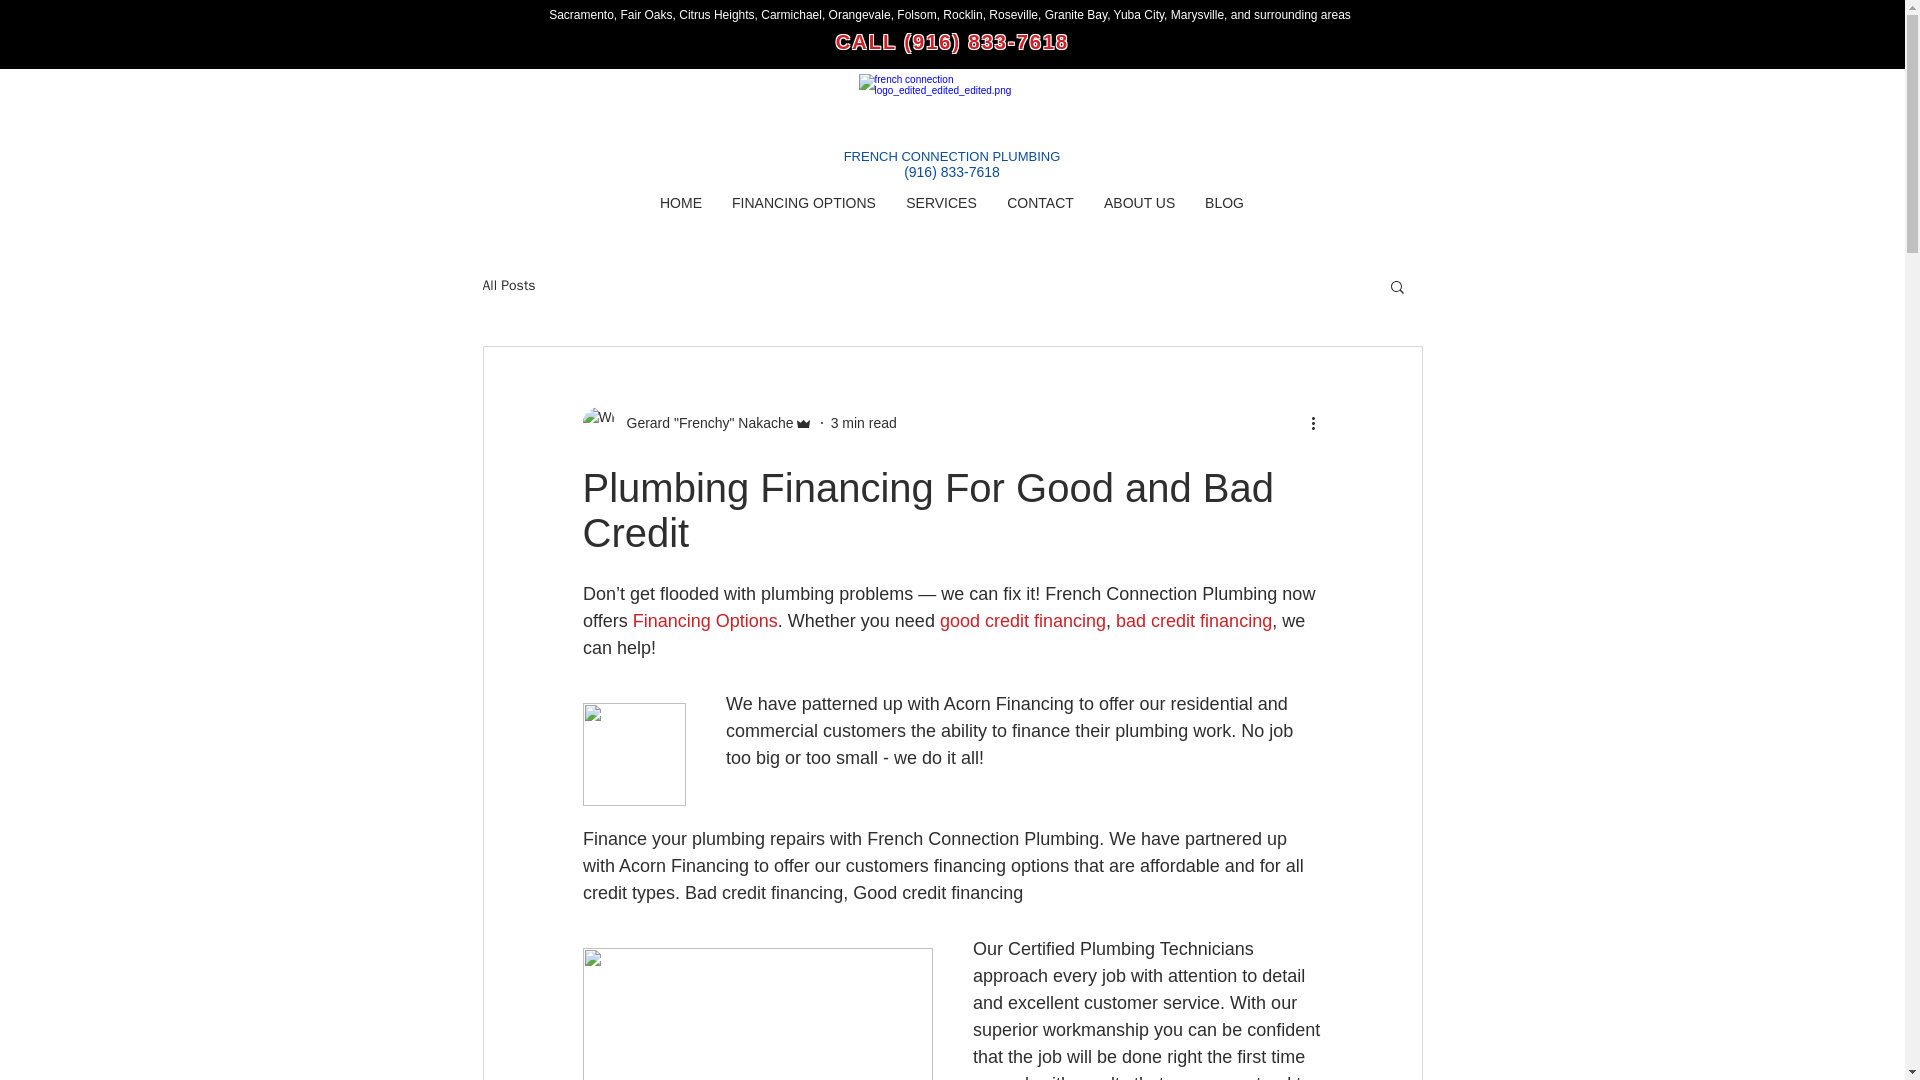 Image resolution: width=1920 pixels, height=1080 pixels. What do you see at coordinates (1040, 202) in the screenshot?
I see `CONTACT` at bounding box center [1040, 202].